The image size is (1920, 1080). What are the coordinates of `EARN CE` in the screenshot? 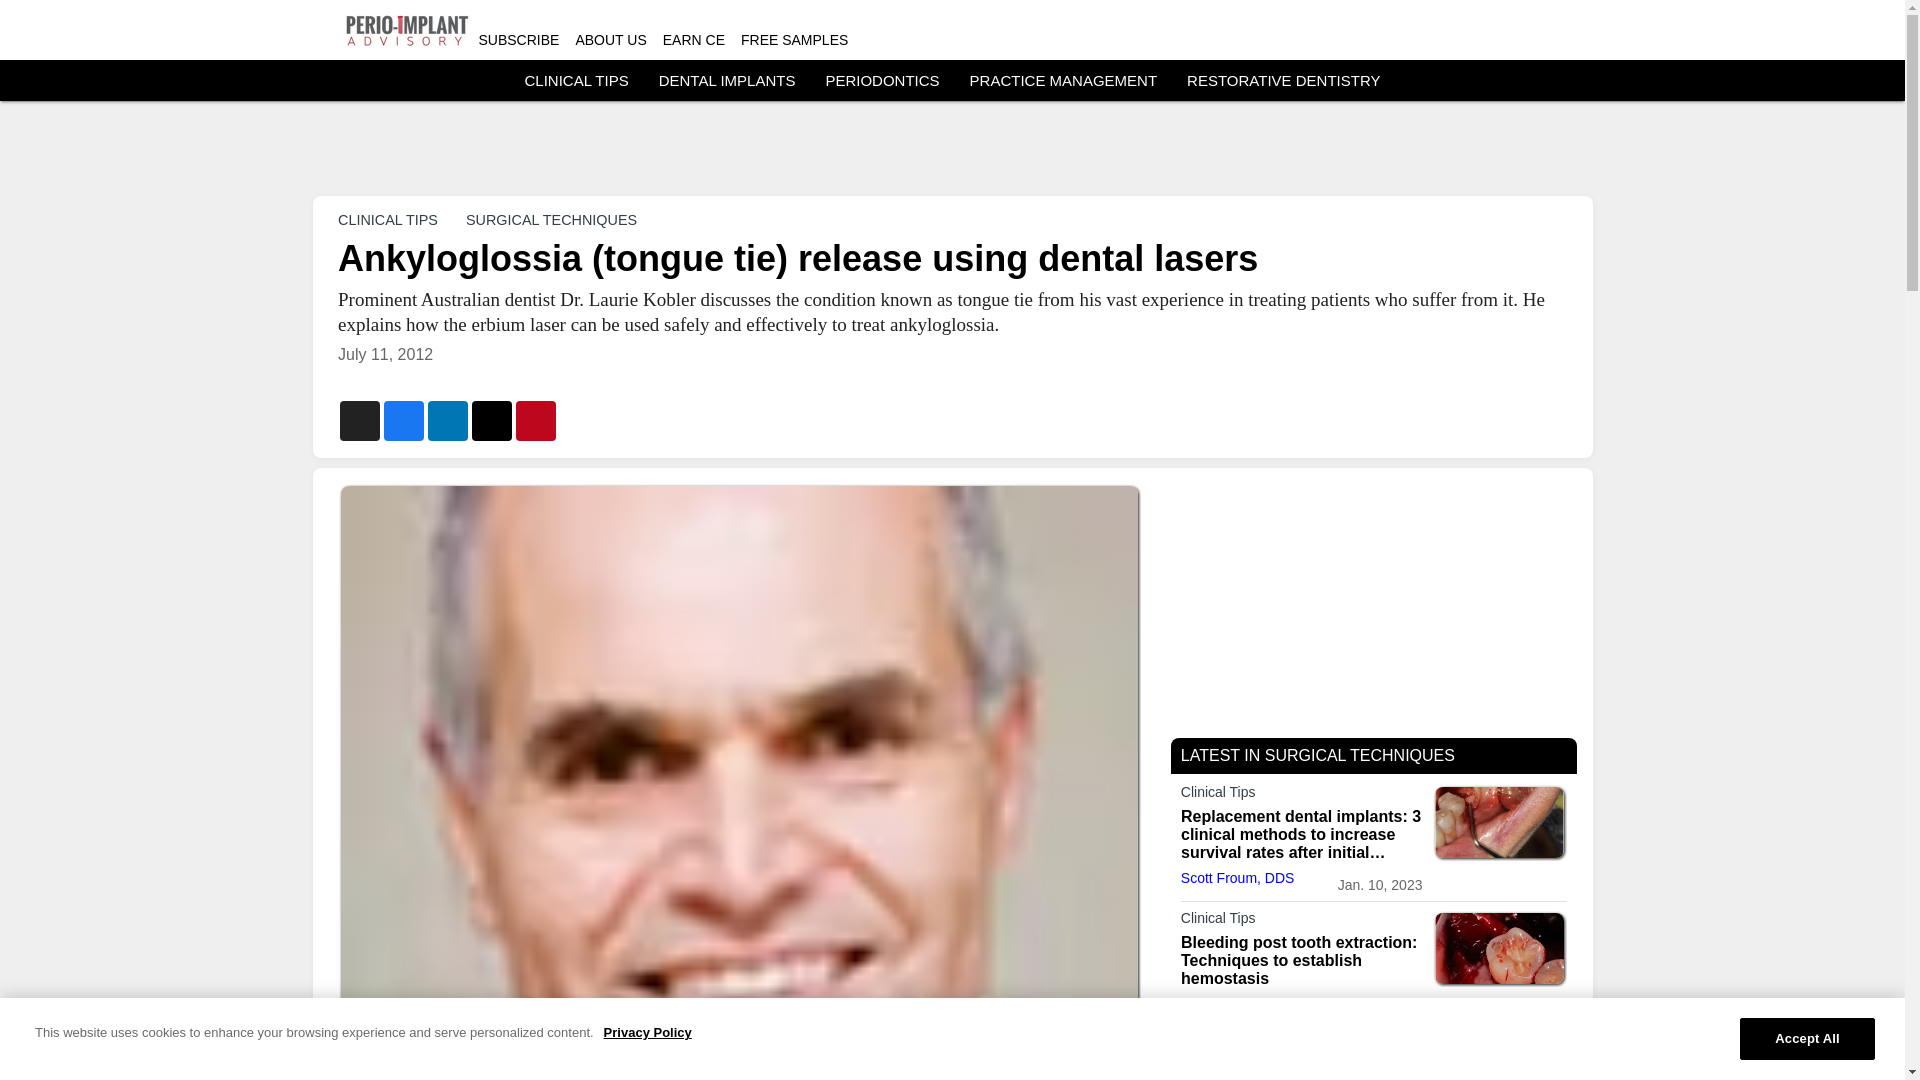 It's located at (694, 40).